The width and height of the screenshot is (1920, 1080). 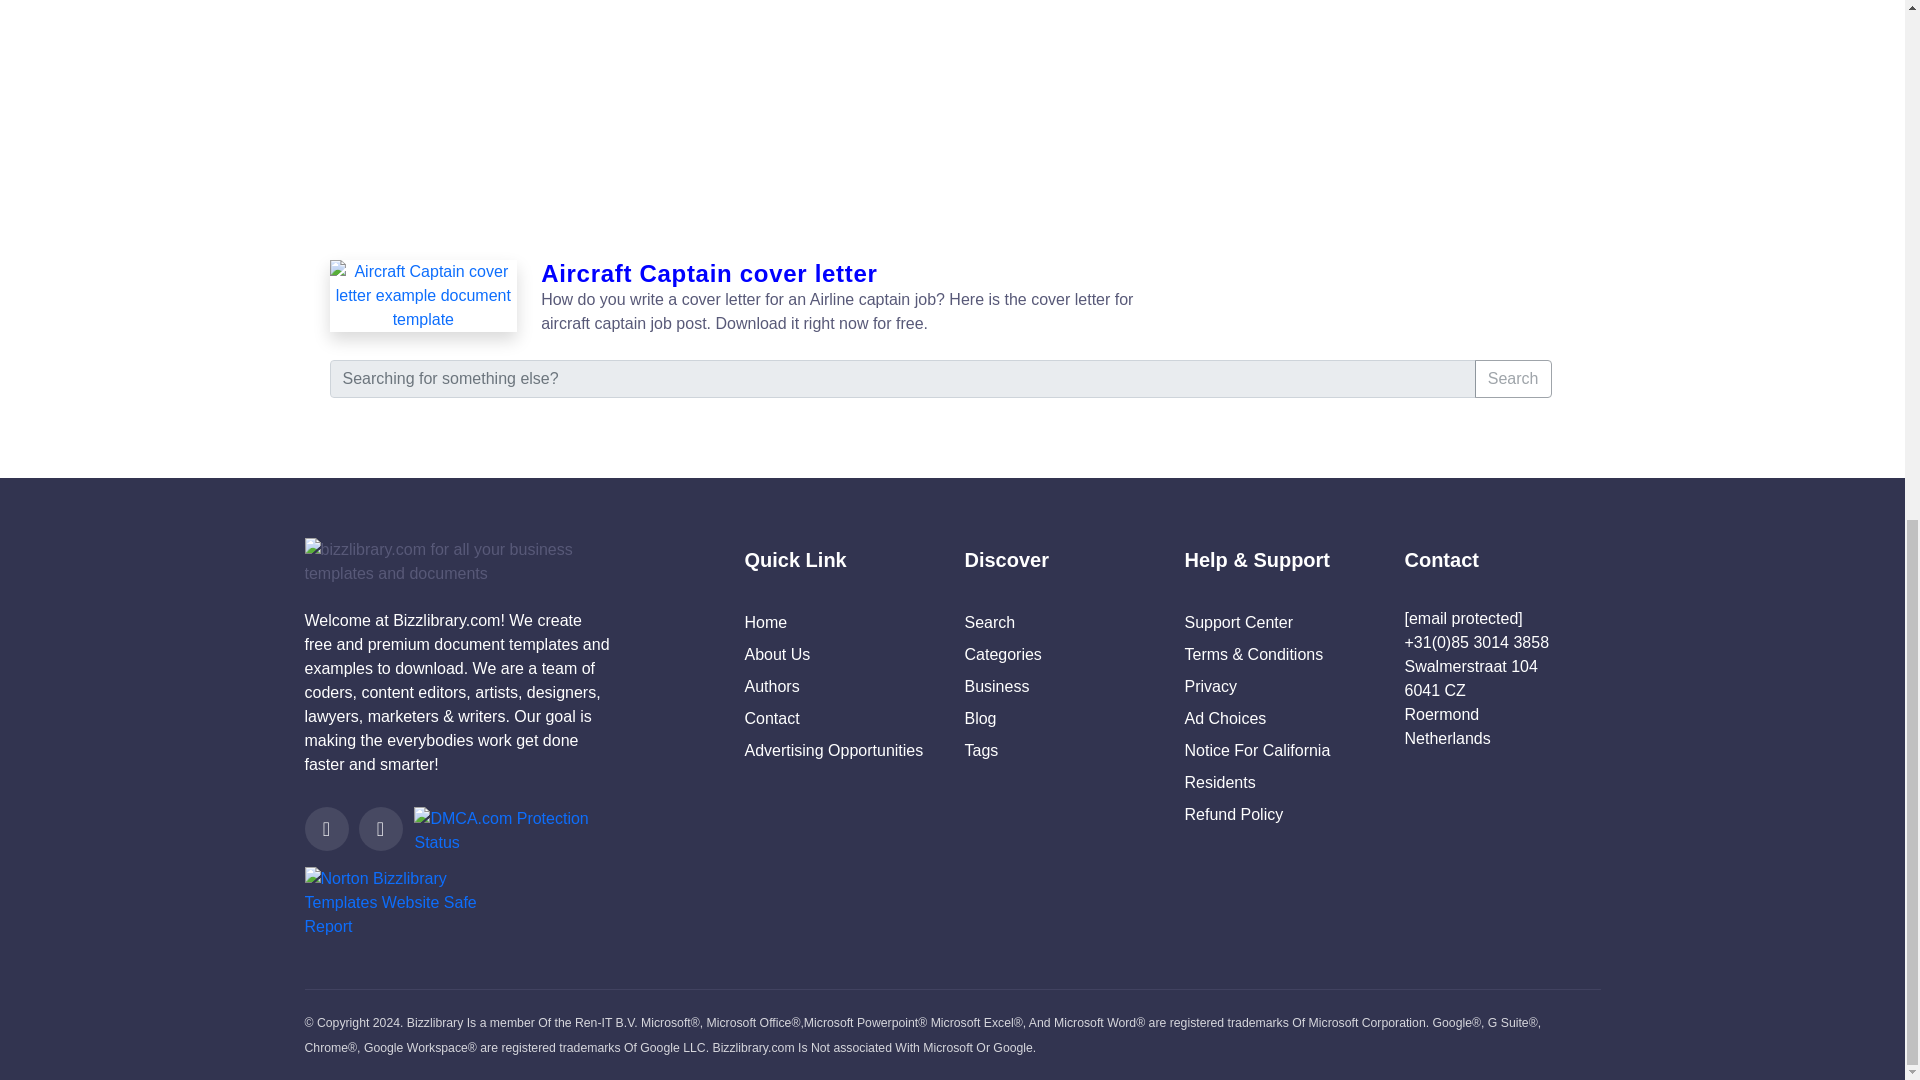 What do you see at coordinates (1002, 654) in the screenshot?
I see `Categories` at bounding box center [1002, 654].